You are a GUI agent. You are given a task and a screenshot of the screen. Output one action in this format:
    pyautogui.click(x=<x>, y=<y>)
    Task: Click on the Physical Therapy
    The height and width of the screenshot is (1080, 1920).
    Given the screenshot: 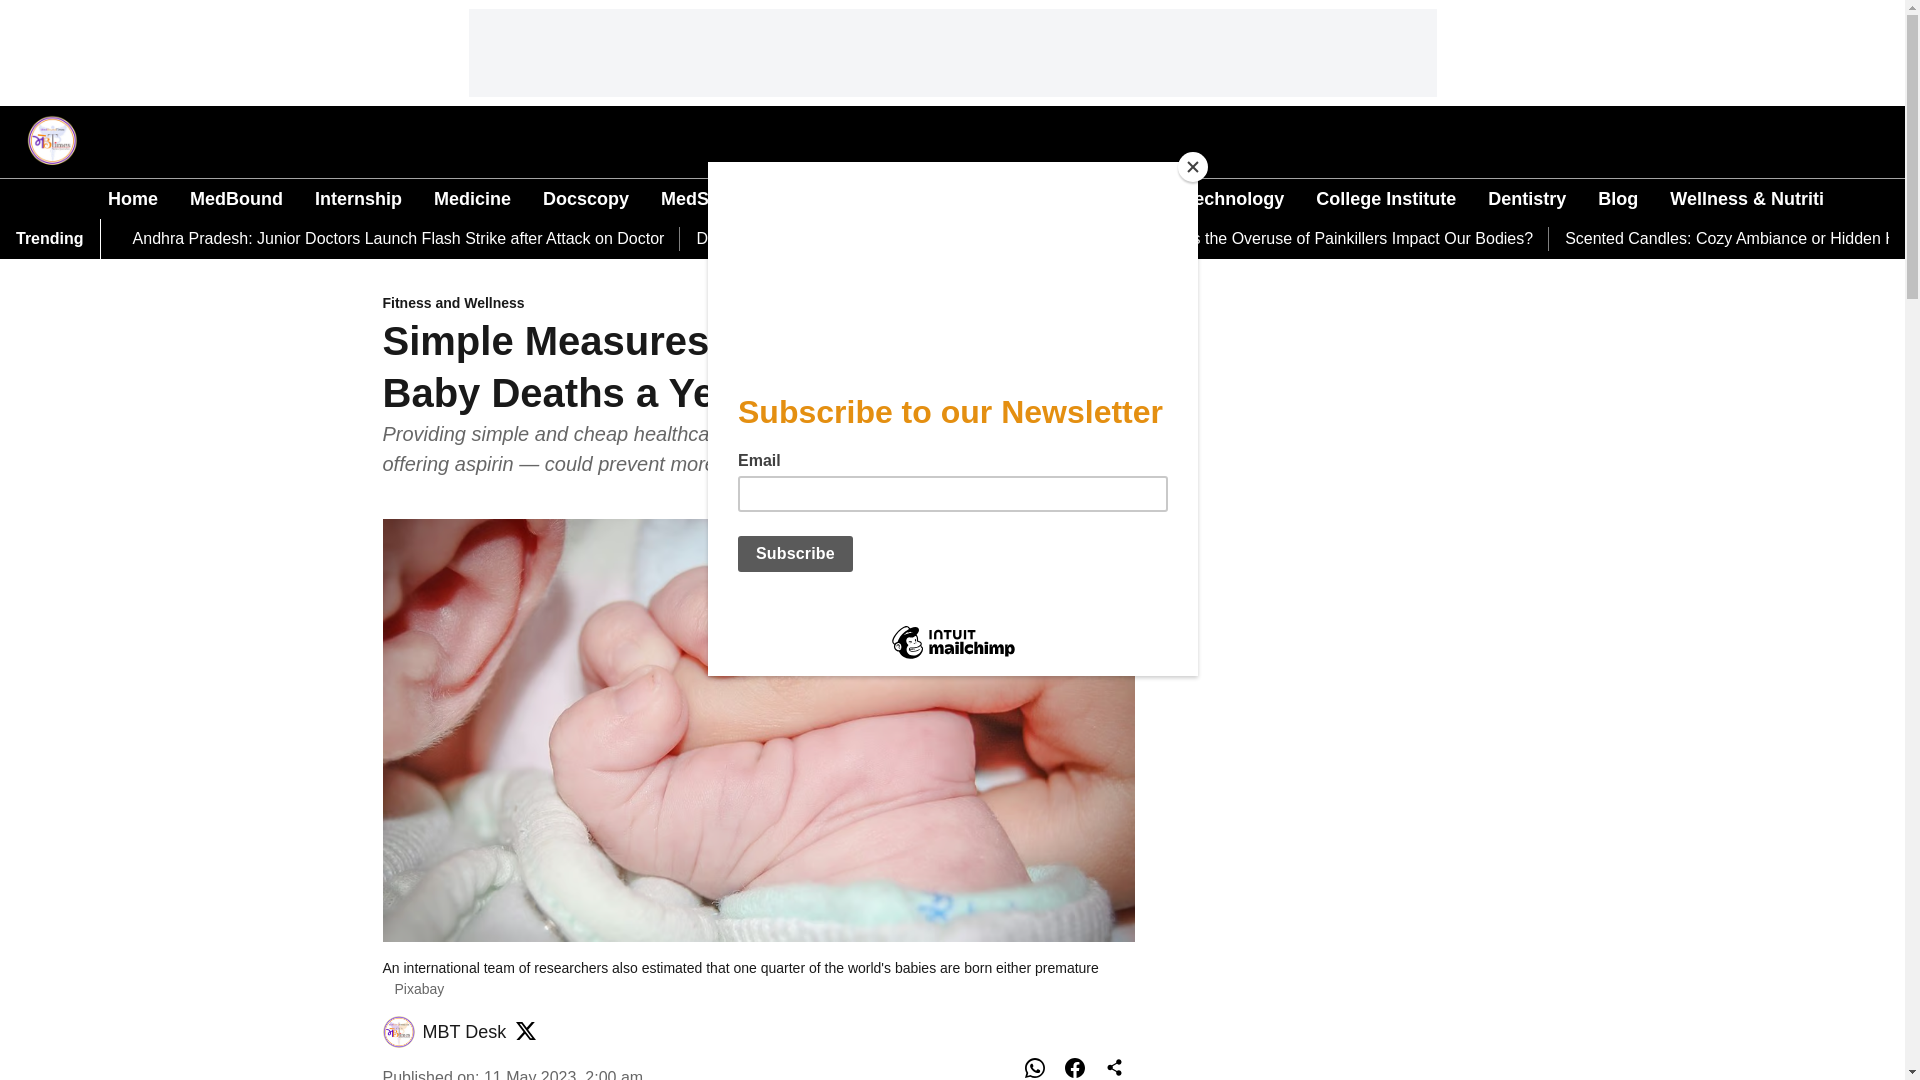 What is the action you would take?
    pyautogui.click(x=1053, y=198)
    